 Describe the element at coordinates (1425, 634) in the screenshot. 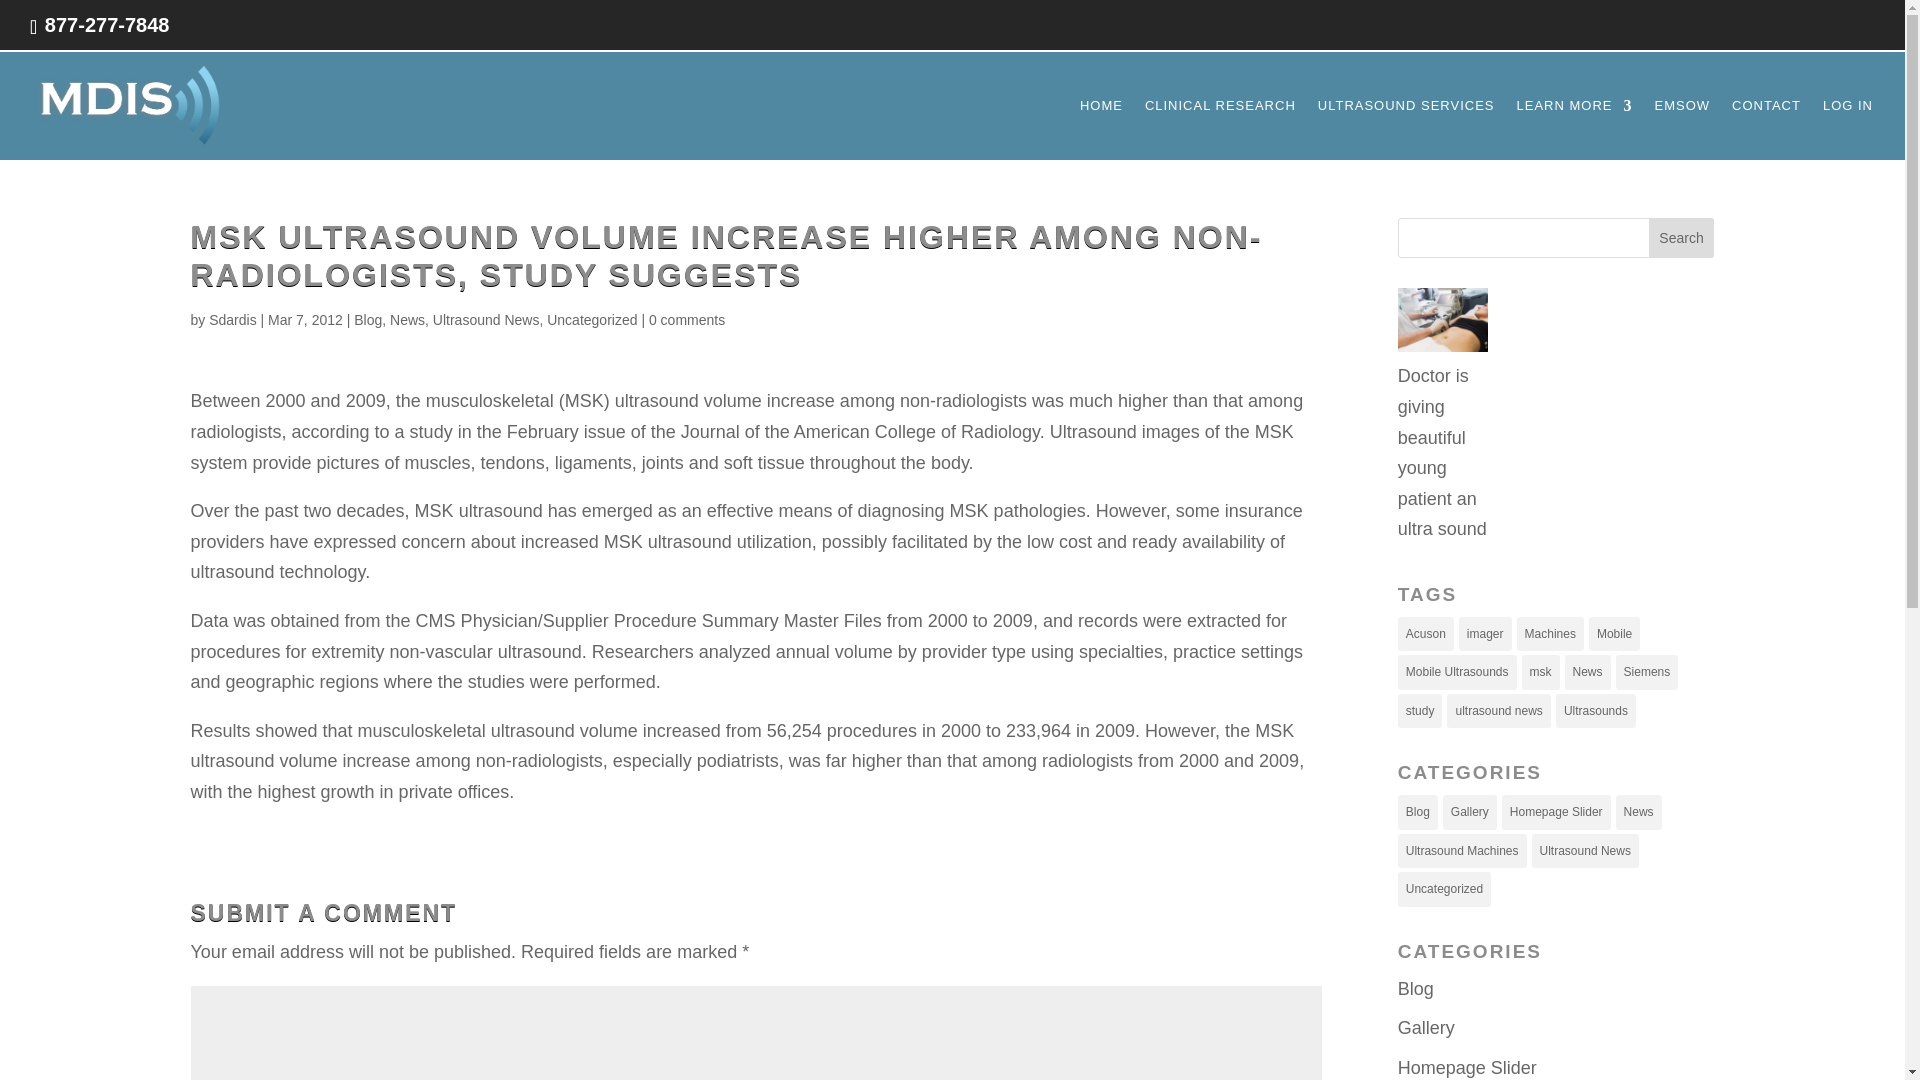

I see `Acuson` at that location.